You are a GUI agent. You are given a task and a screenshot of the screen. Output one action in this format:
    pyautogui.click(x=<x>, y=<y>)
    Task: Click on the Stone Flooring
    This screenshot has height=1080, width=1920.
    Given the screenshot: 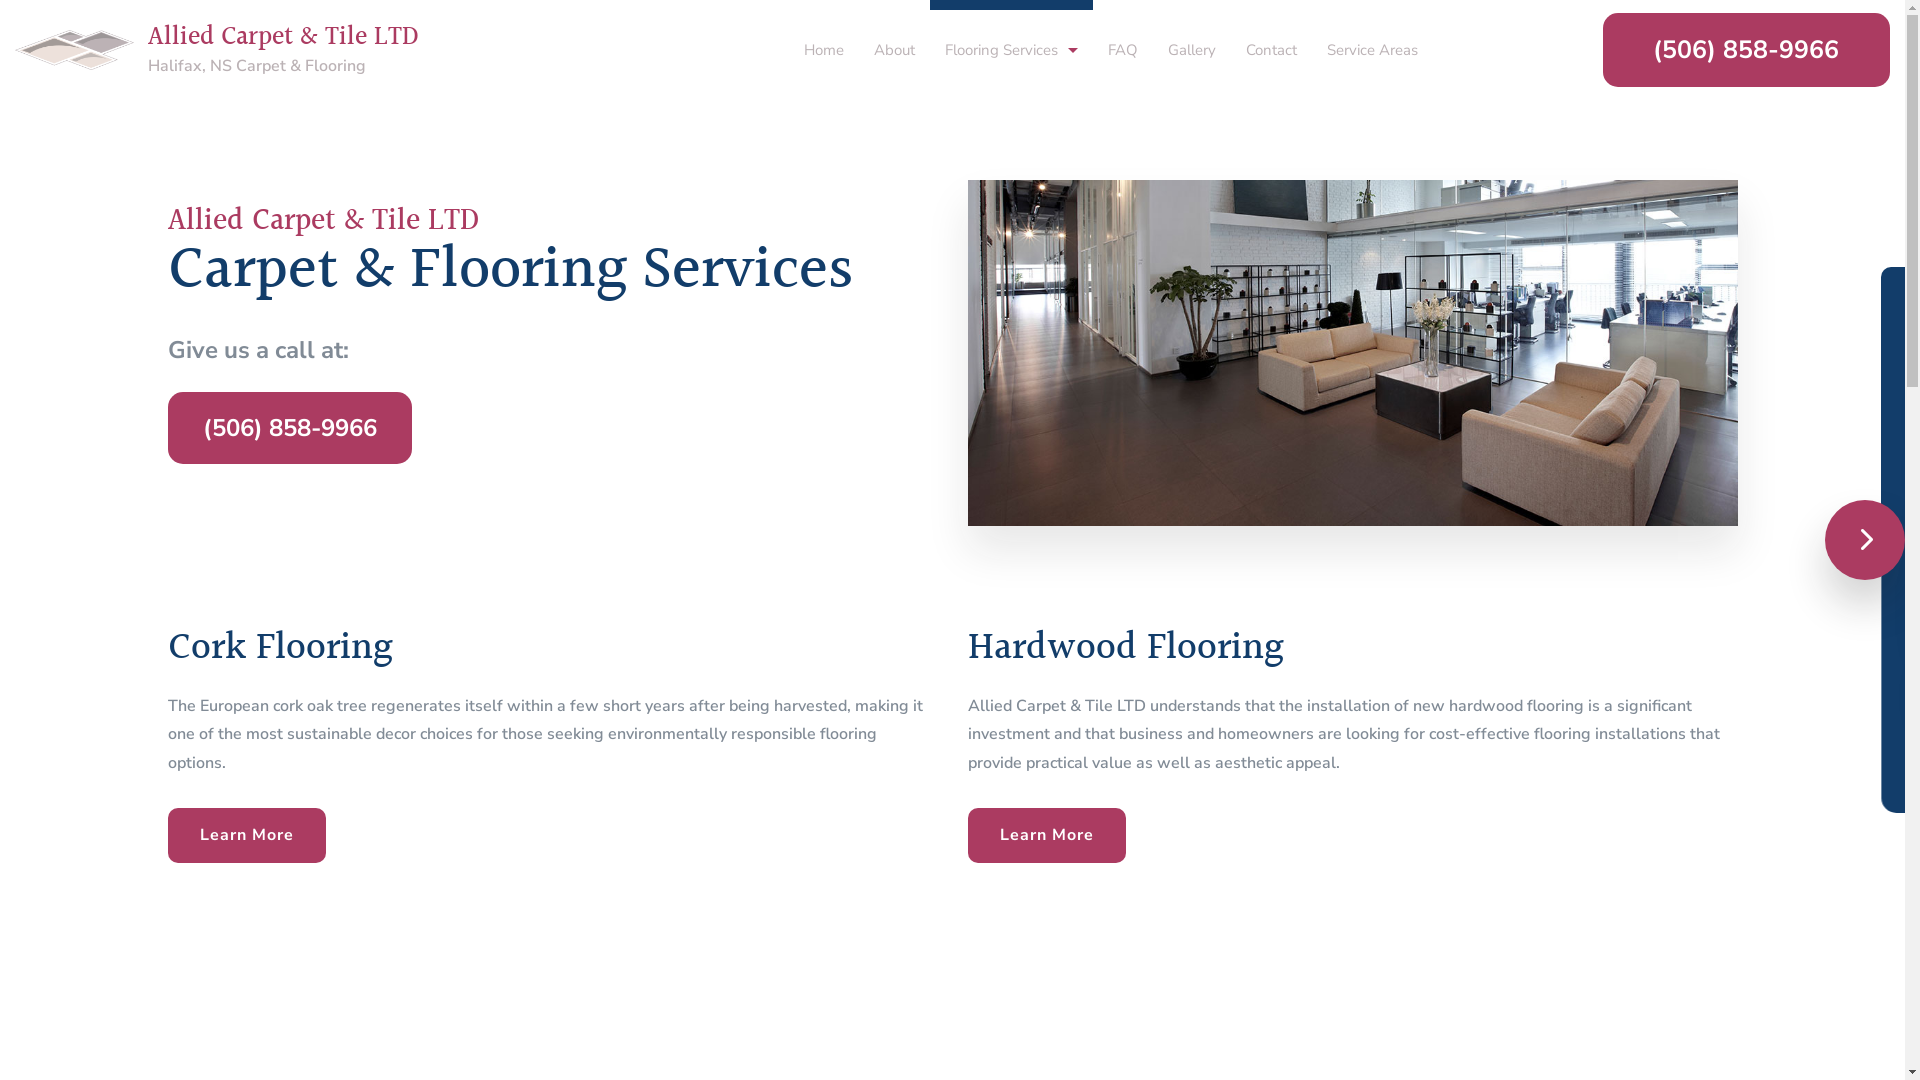 What is the action you would take?
    pyautogui.click(x=1012, y=196)
    